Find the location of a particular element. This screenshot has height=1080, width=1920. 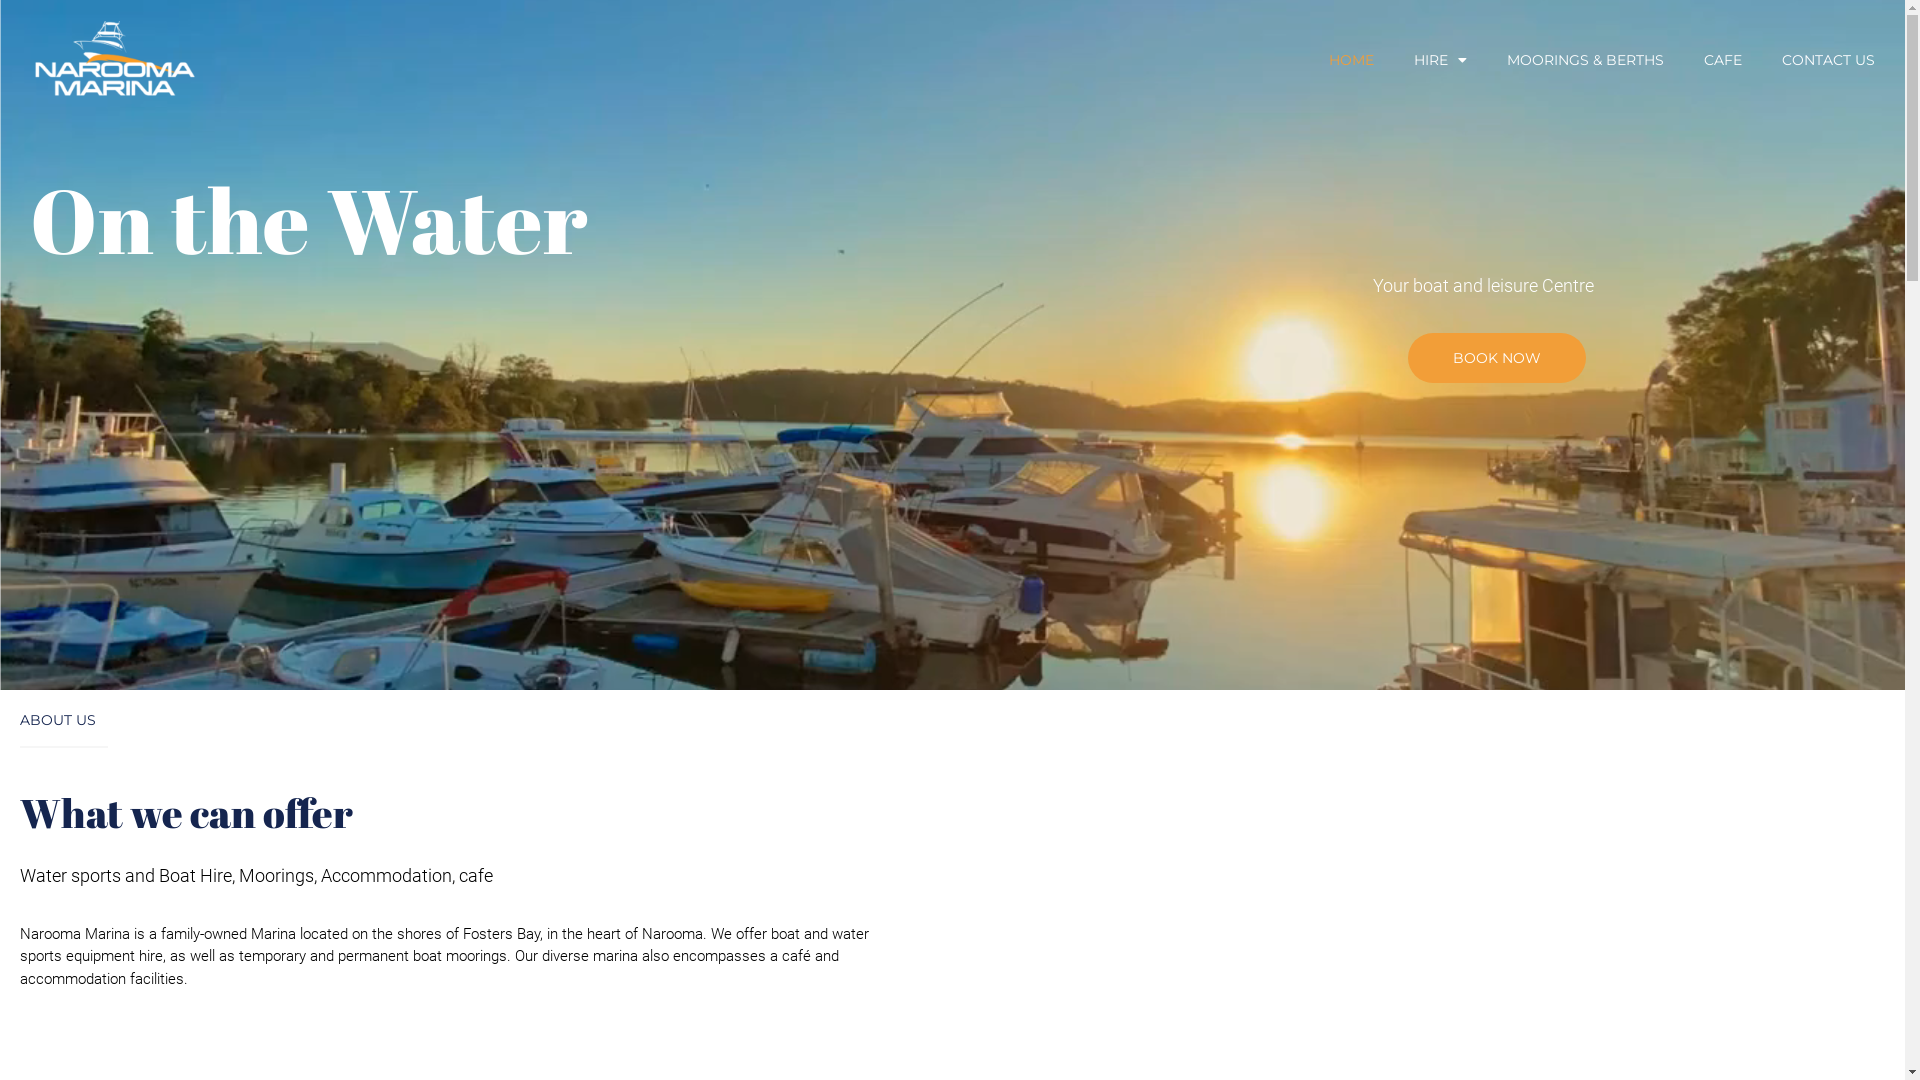

BOOK NOW is located at coordinates (1497, 358).